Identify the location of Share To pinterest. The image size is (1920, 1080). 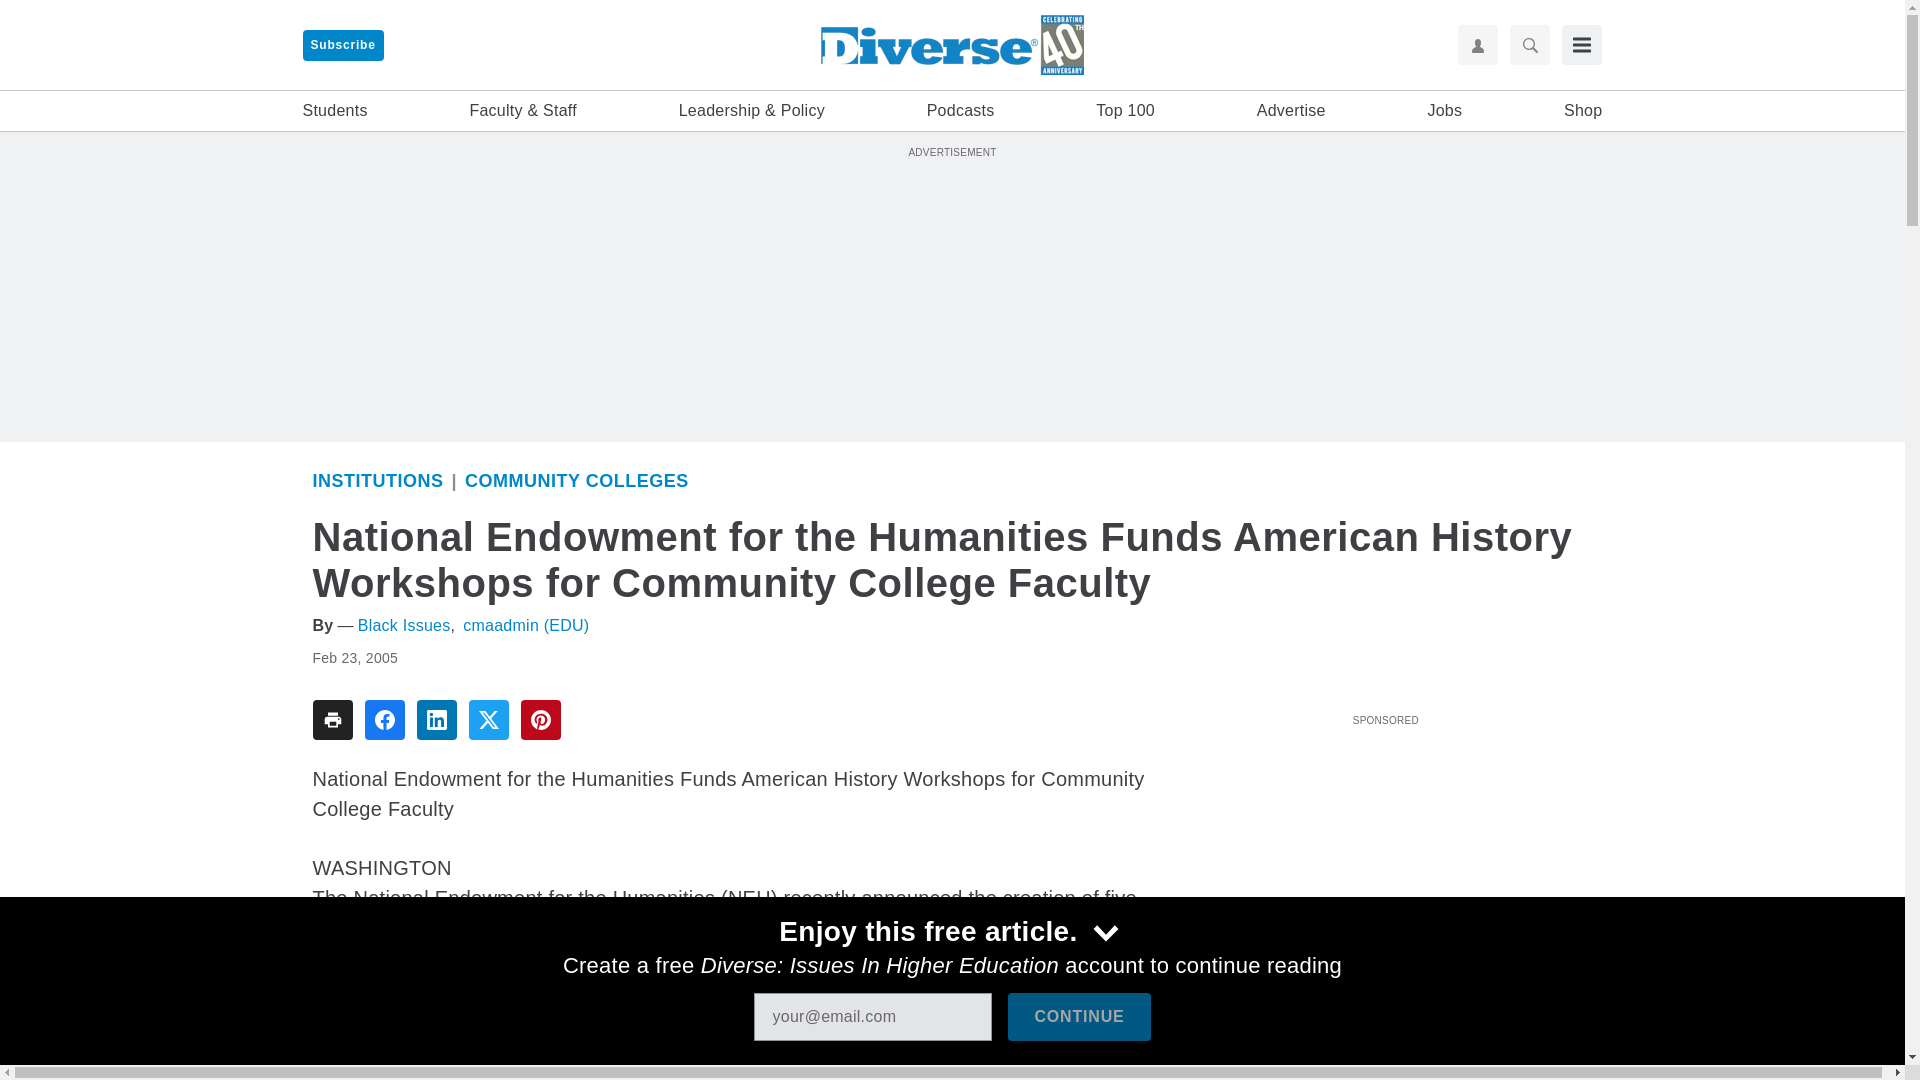
(540, 719).